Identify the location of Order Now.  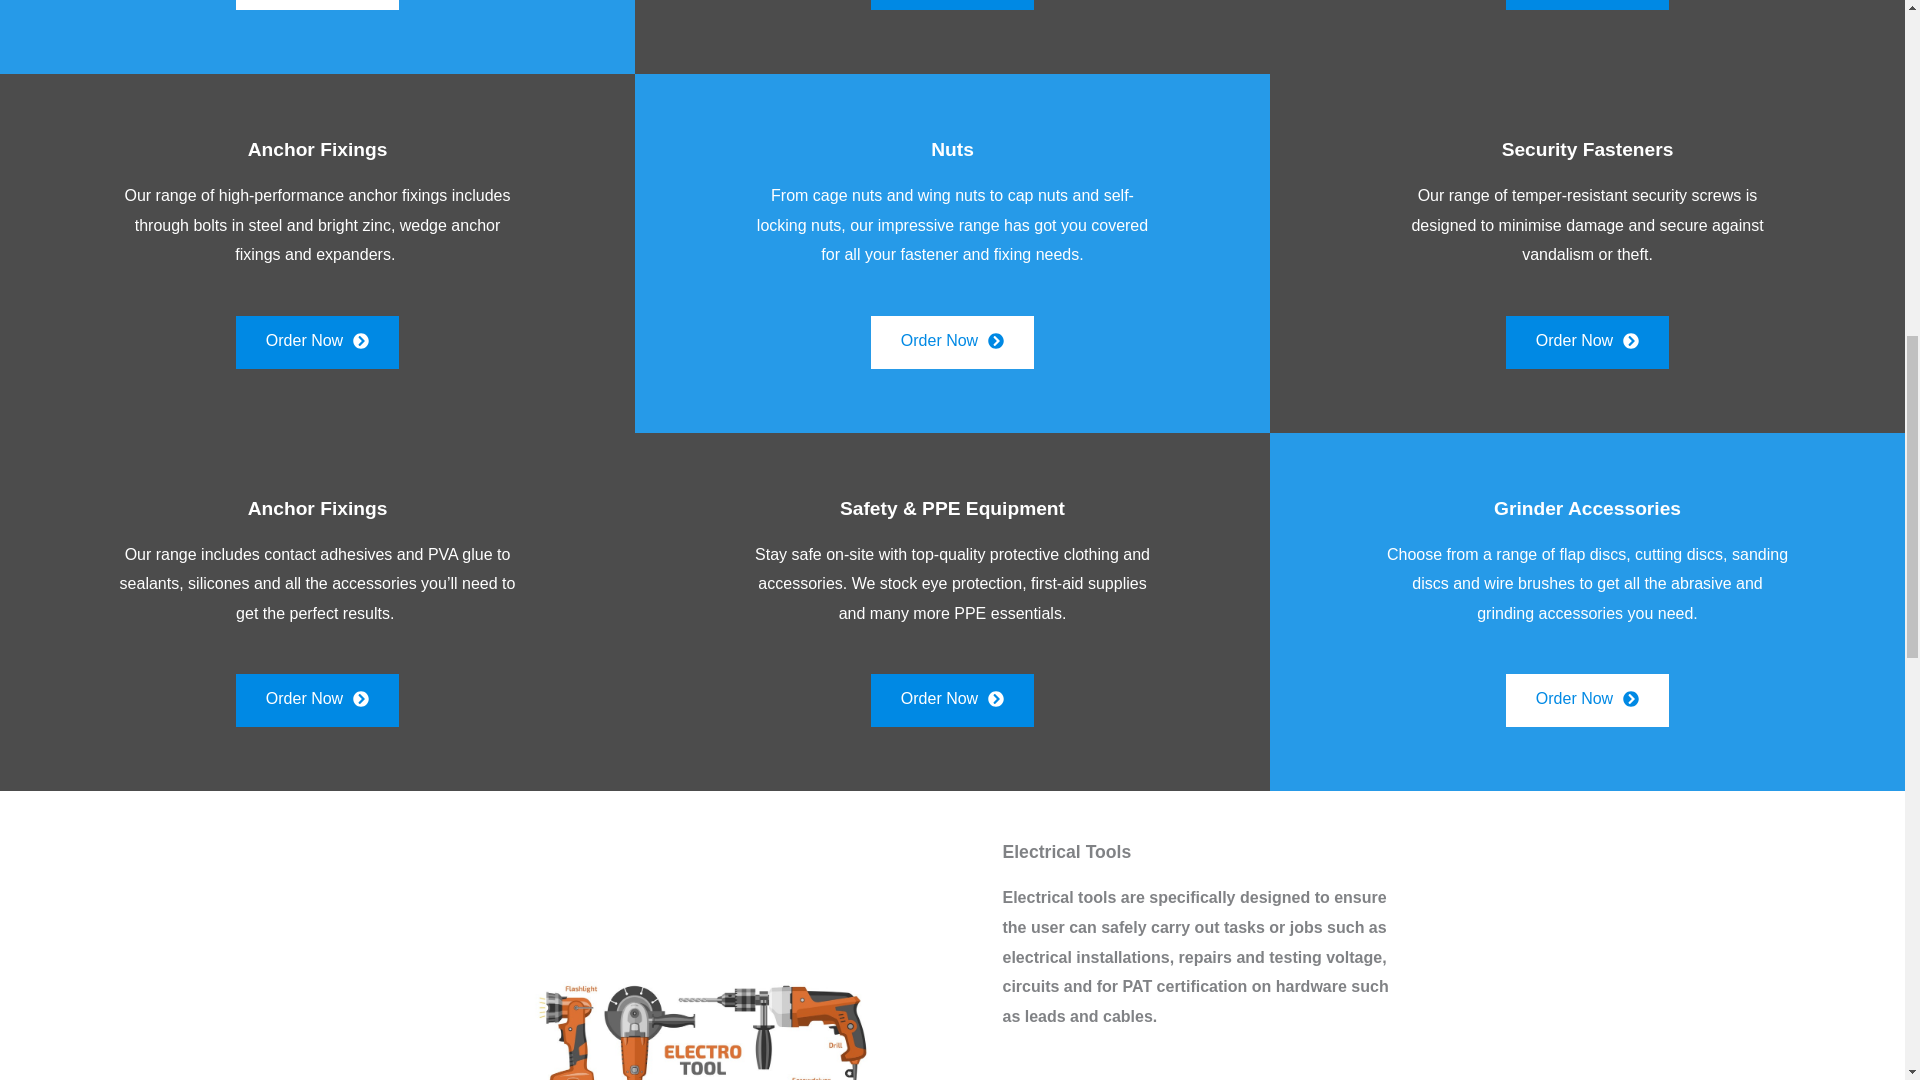
(952, 700).